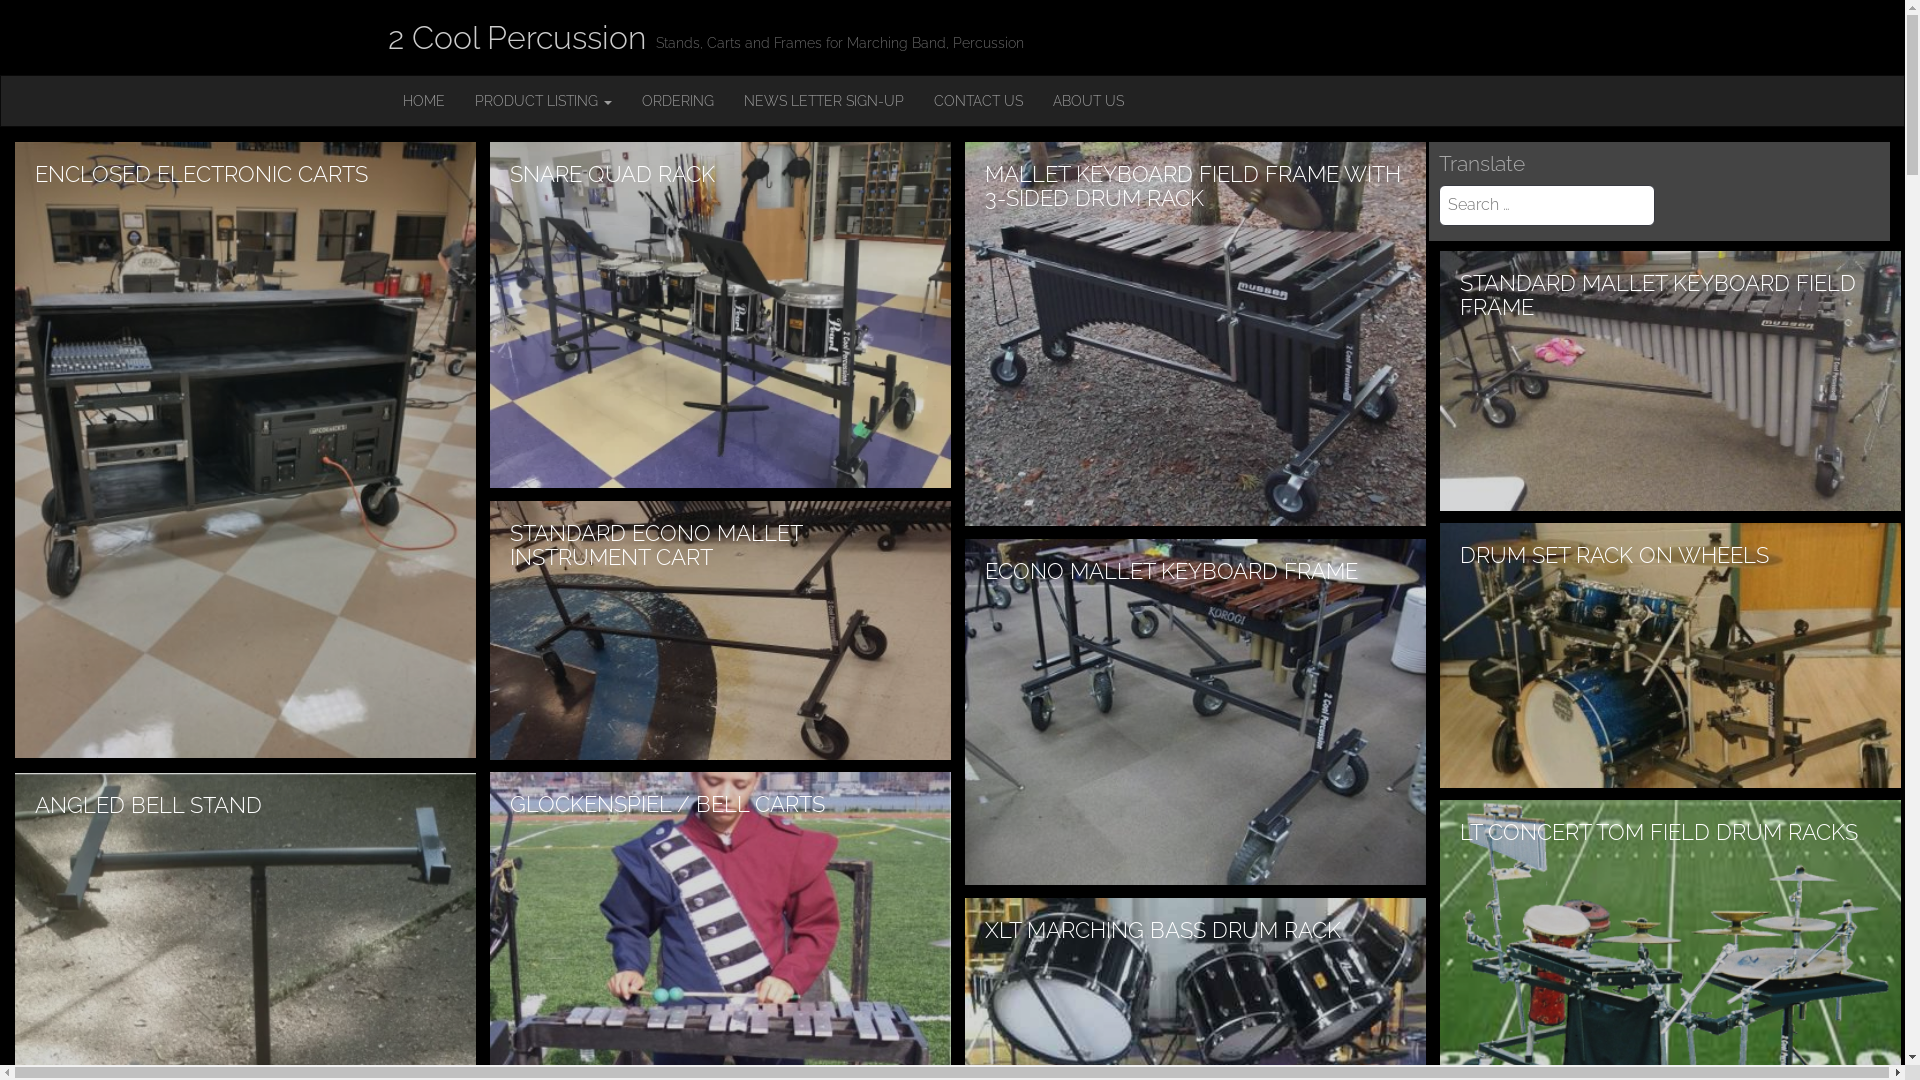 This screenshot has height=1080, width=1920. What do you see at coordinates (1670, 656) in the screenshot?
I see `2 Cool Percussion drum set rack on wheel Mapex set` at bounding box center [1670, 656].